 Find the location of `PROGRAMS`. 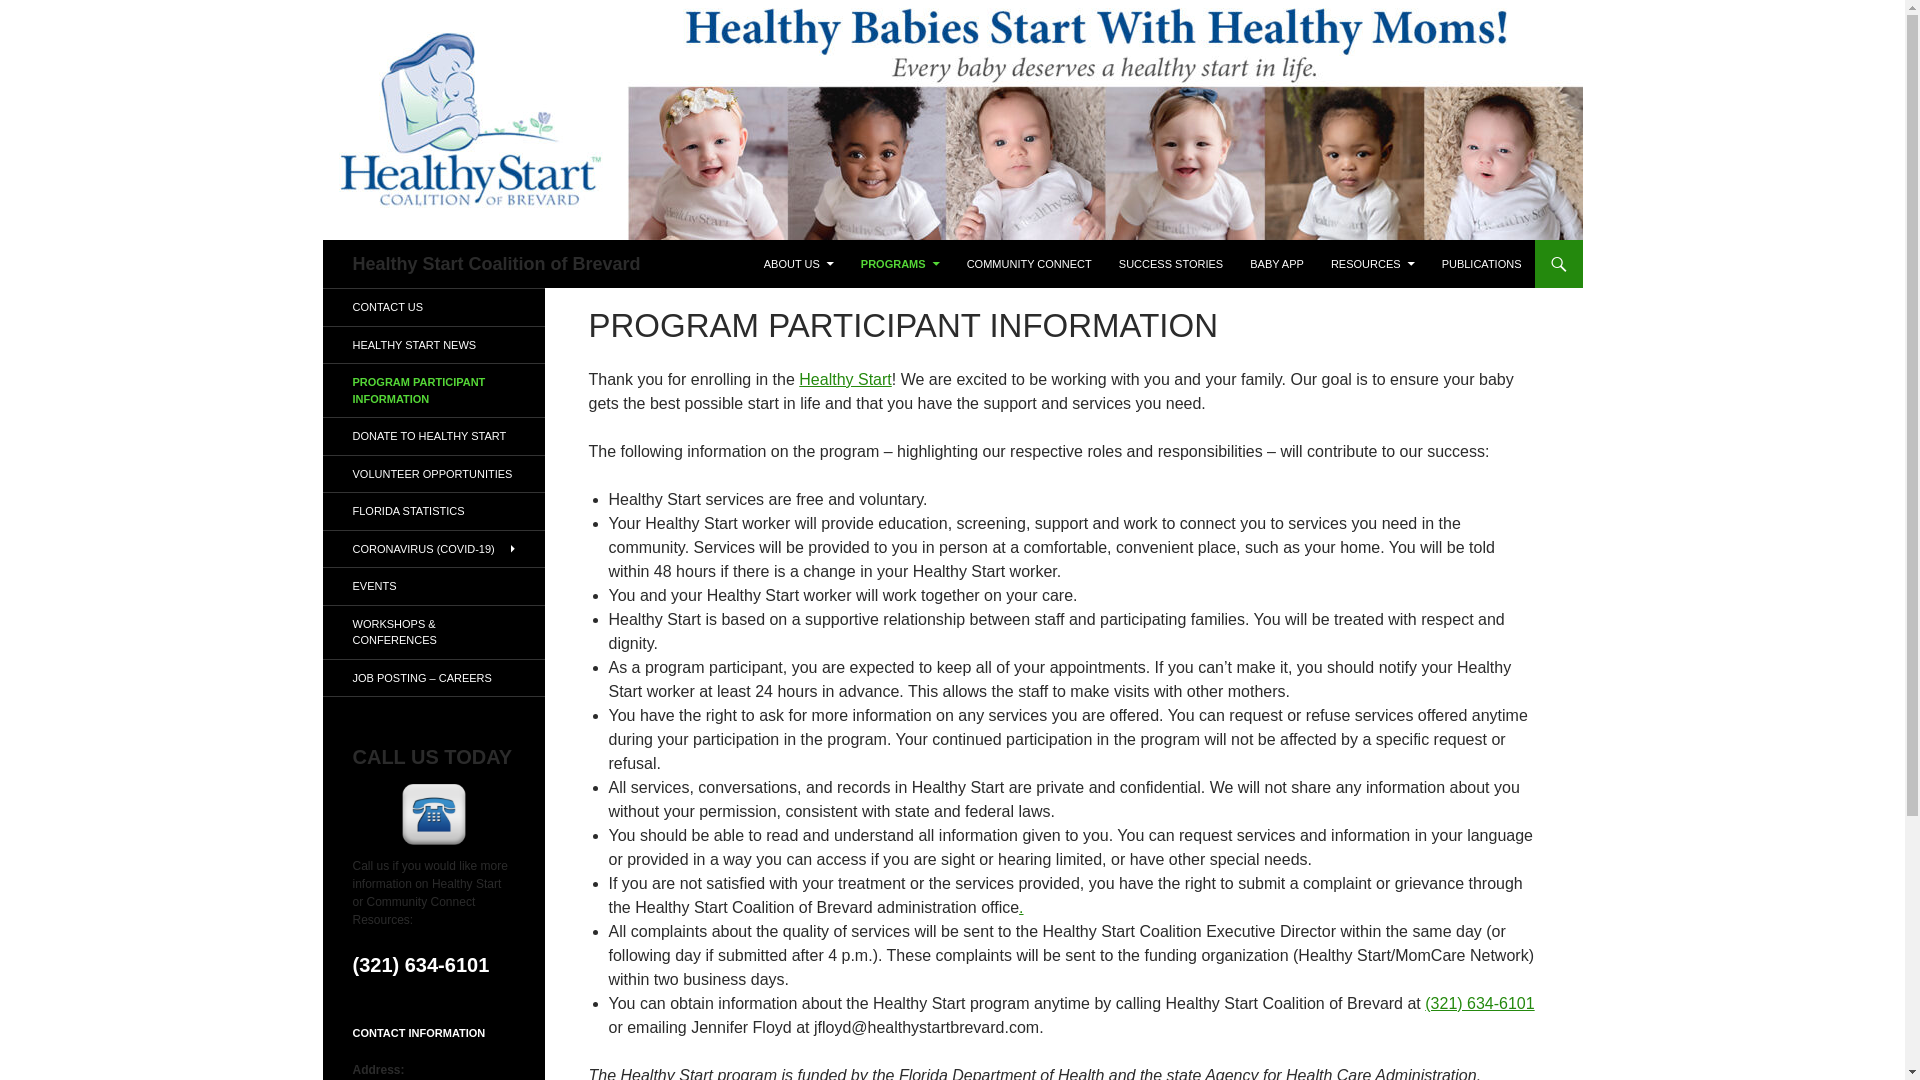

PROGRAMS is located at coordinates (900, 264).